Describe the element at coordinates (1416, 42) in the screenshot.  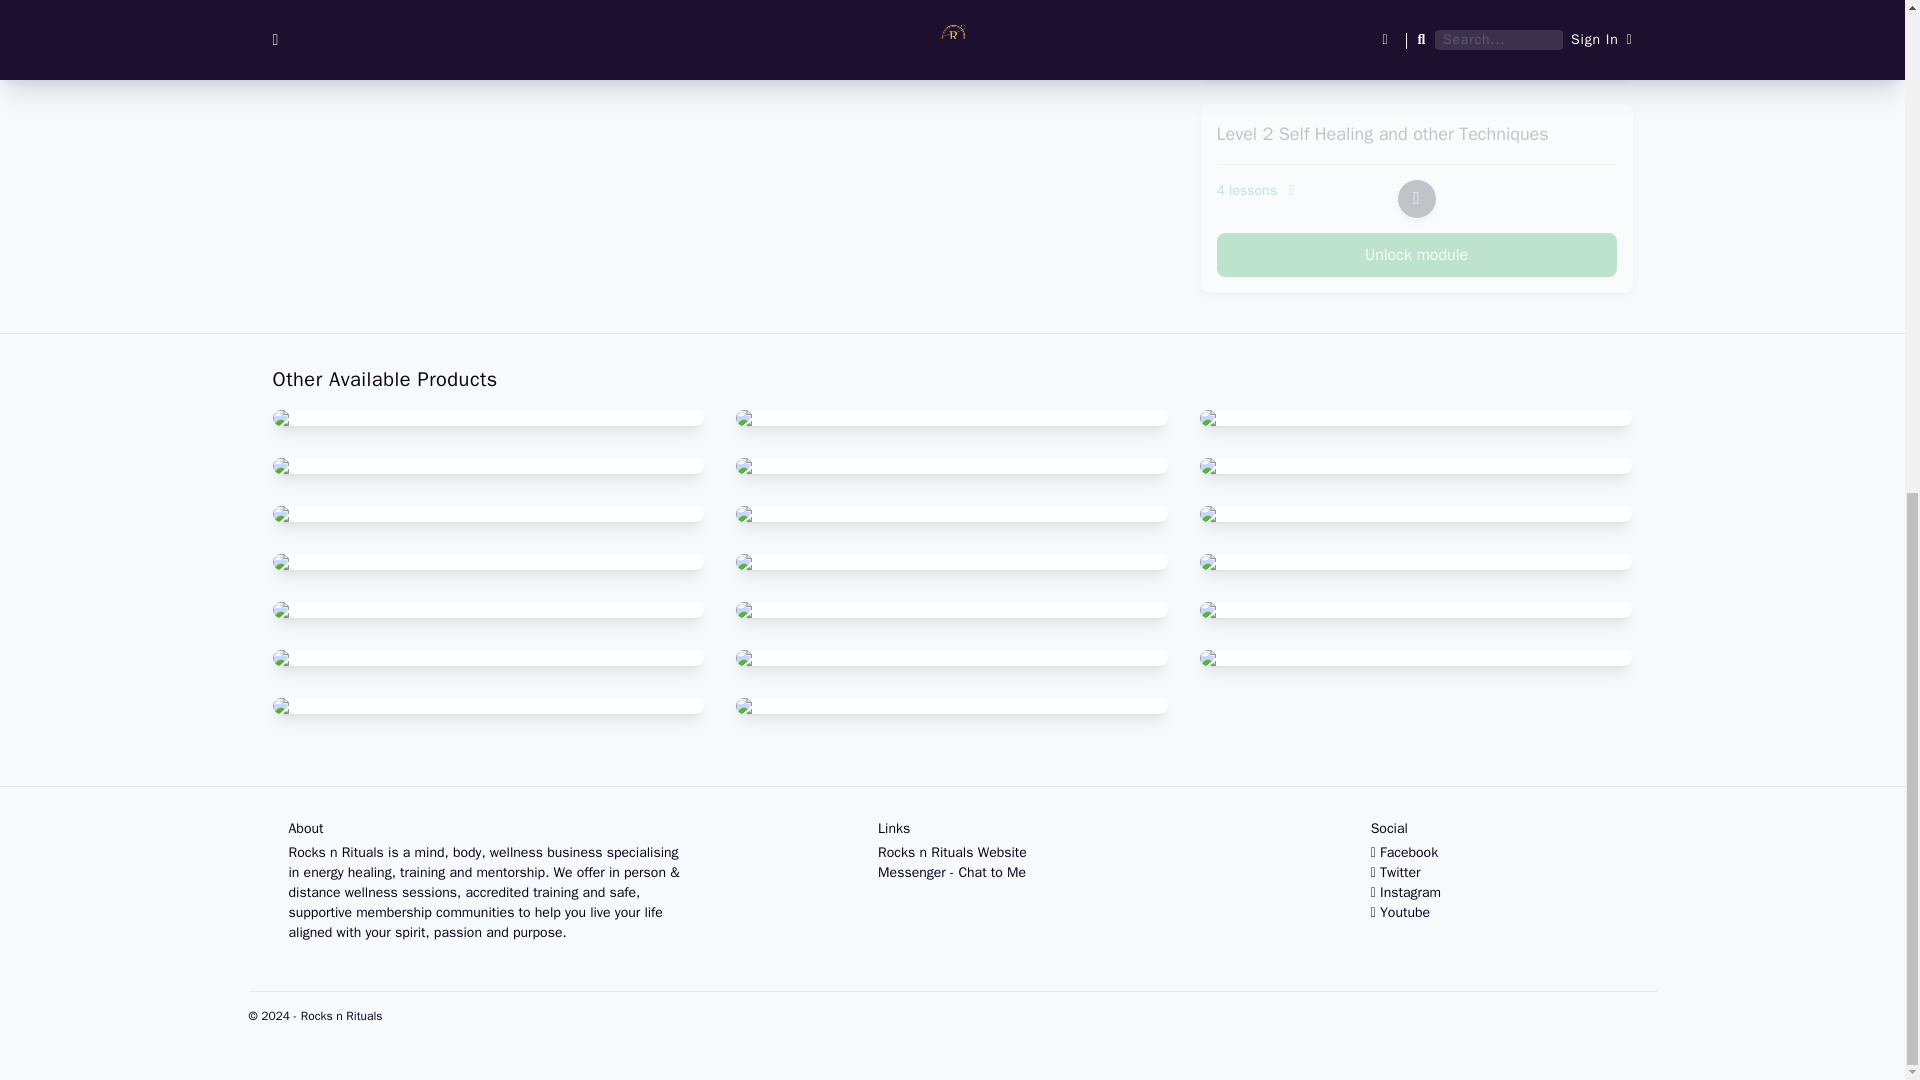
I see `Unlock module` at that location.